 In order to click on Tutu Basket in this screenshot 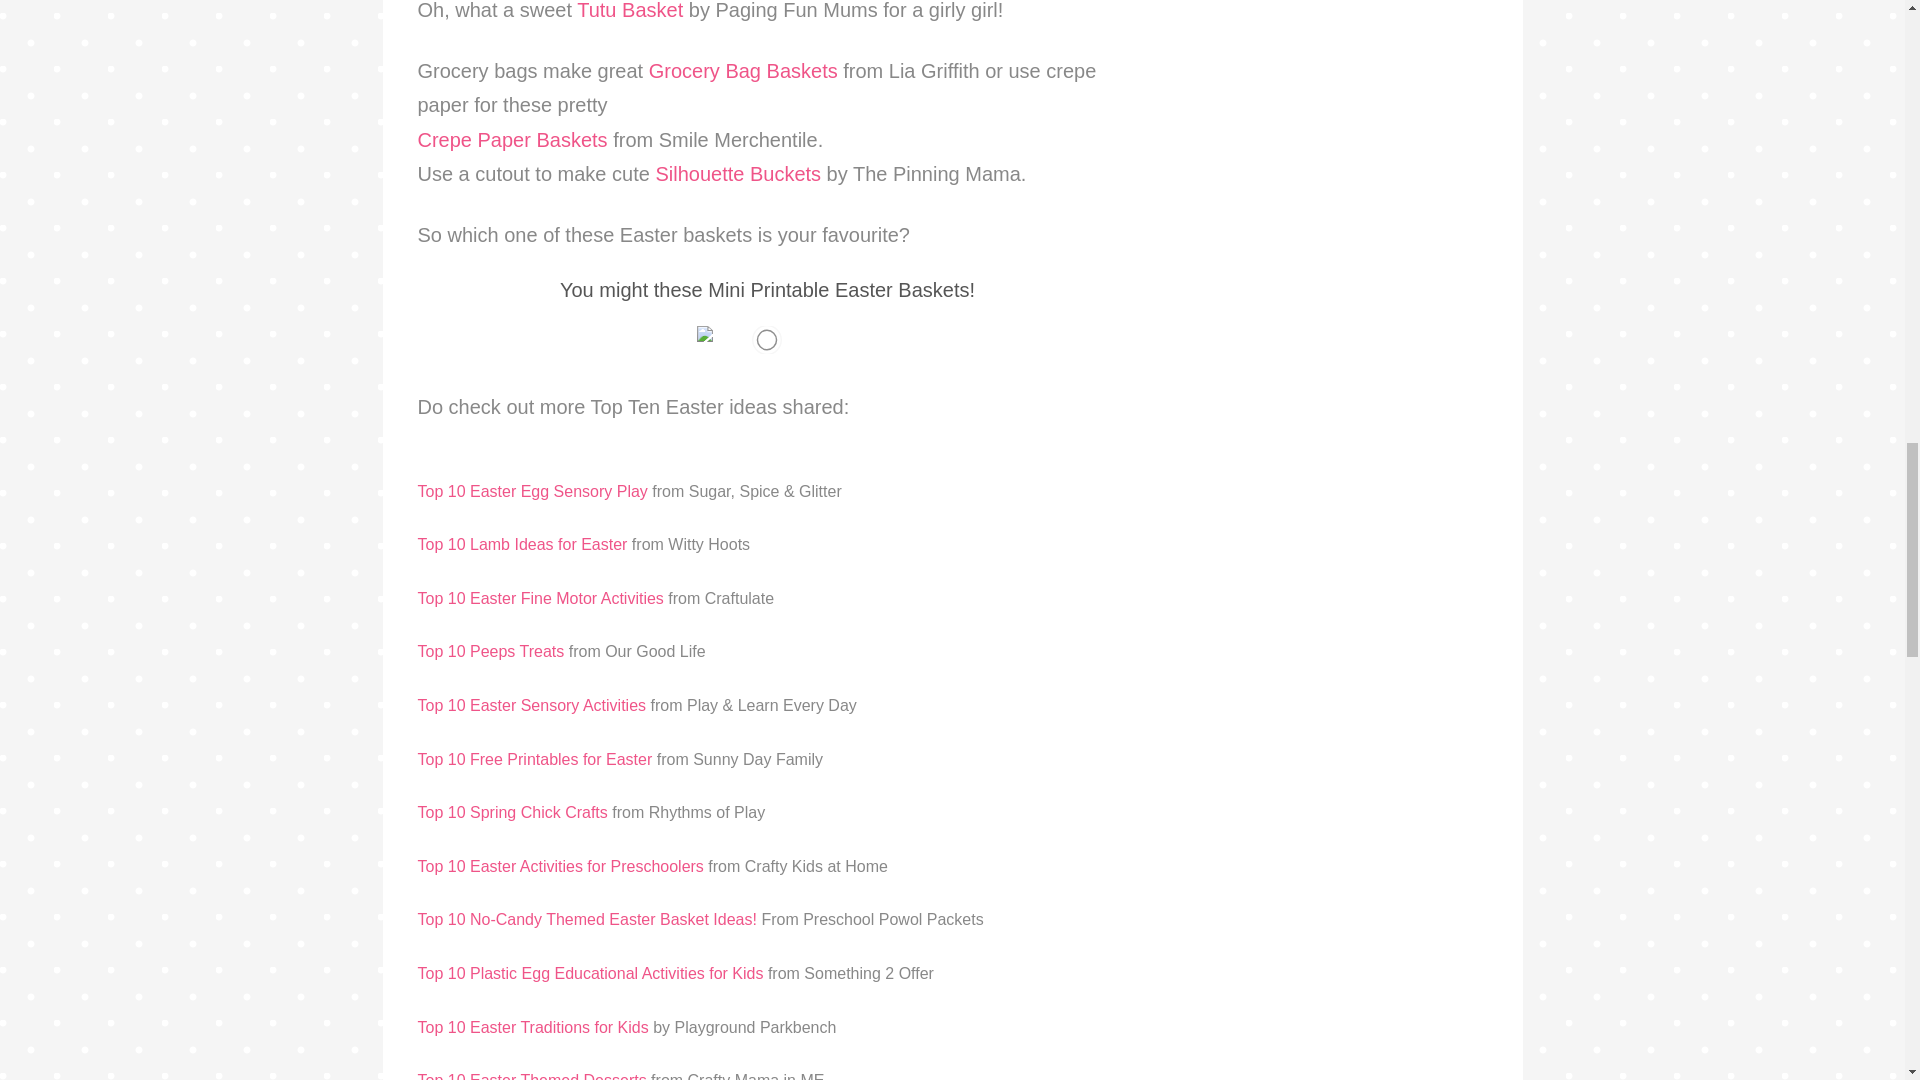, I will do `click(630, 10)`.